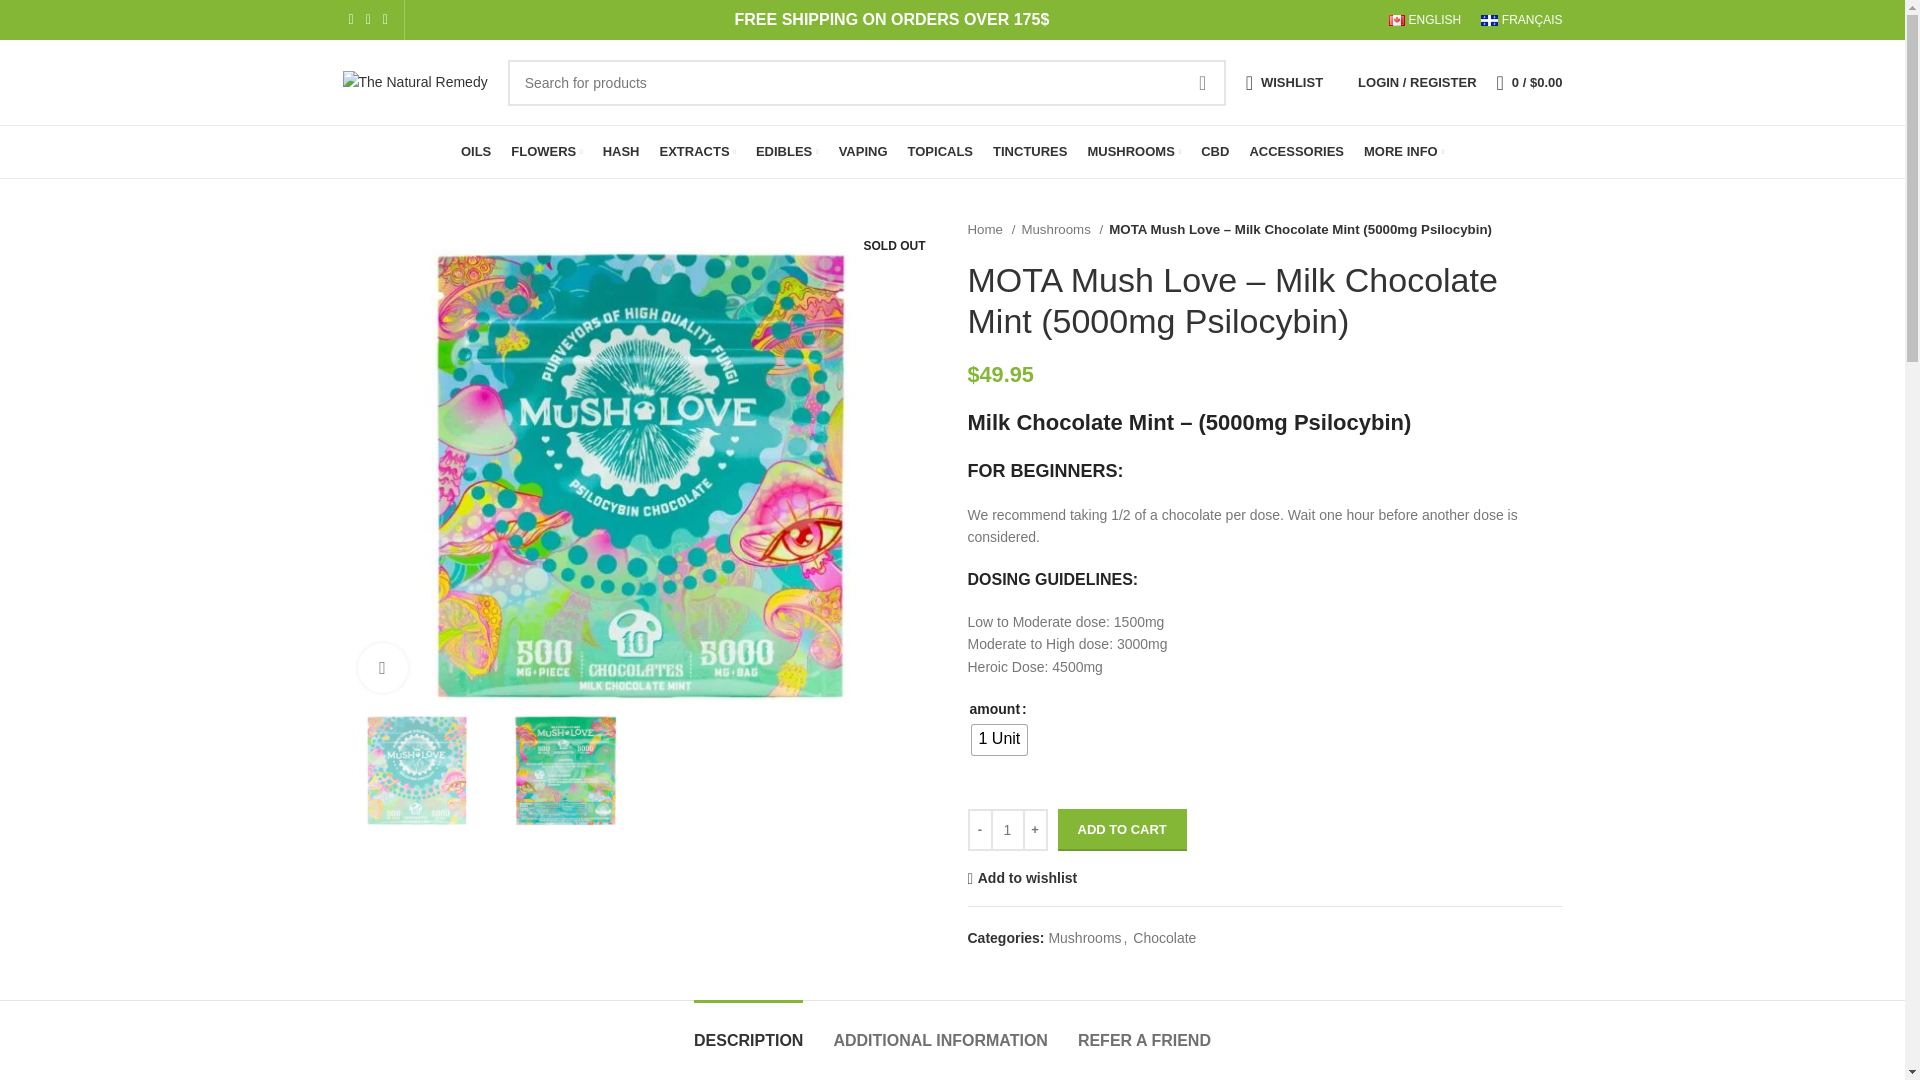 This screenshot has height=1080, width=1920. I want to click on Search for products, so click(867, 82).